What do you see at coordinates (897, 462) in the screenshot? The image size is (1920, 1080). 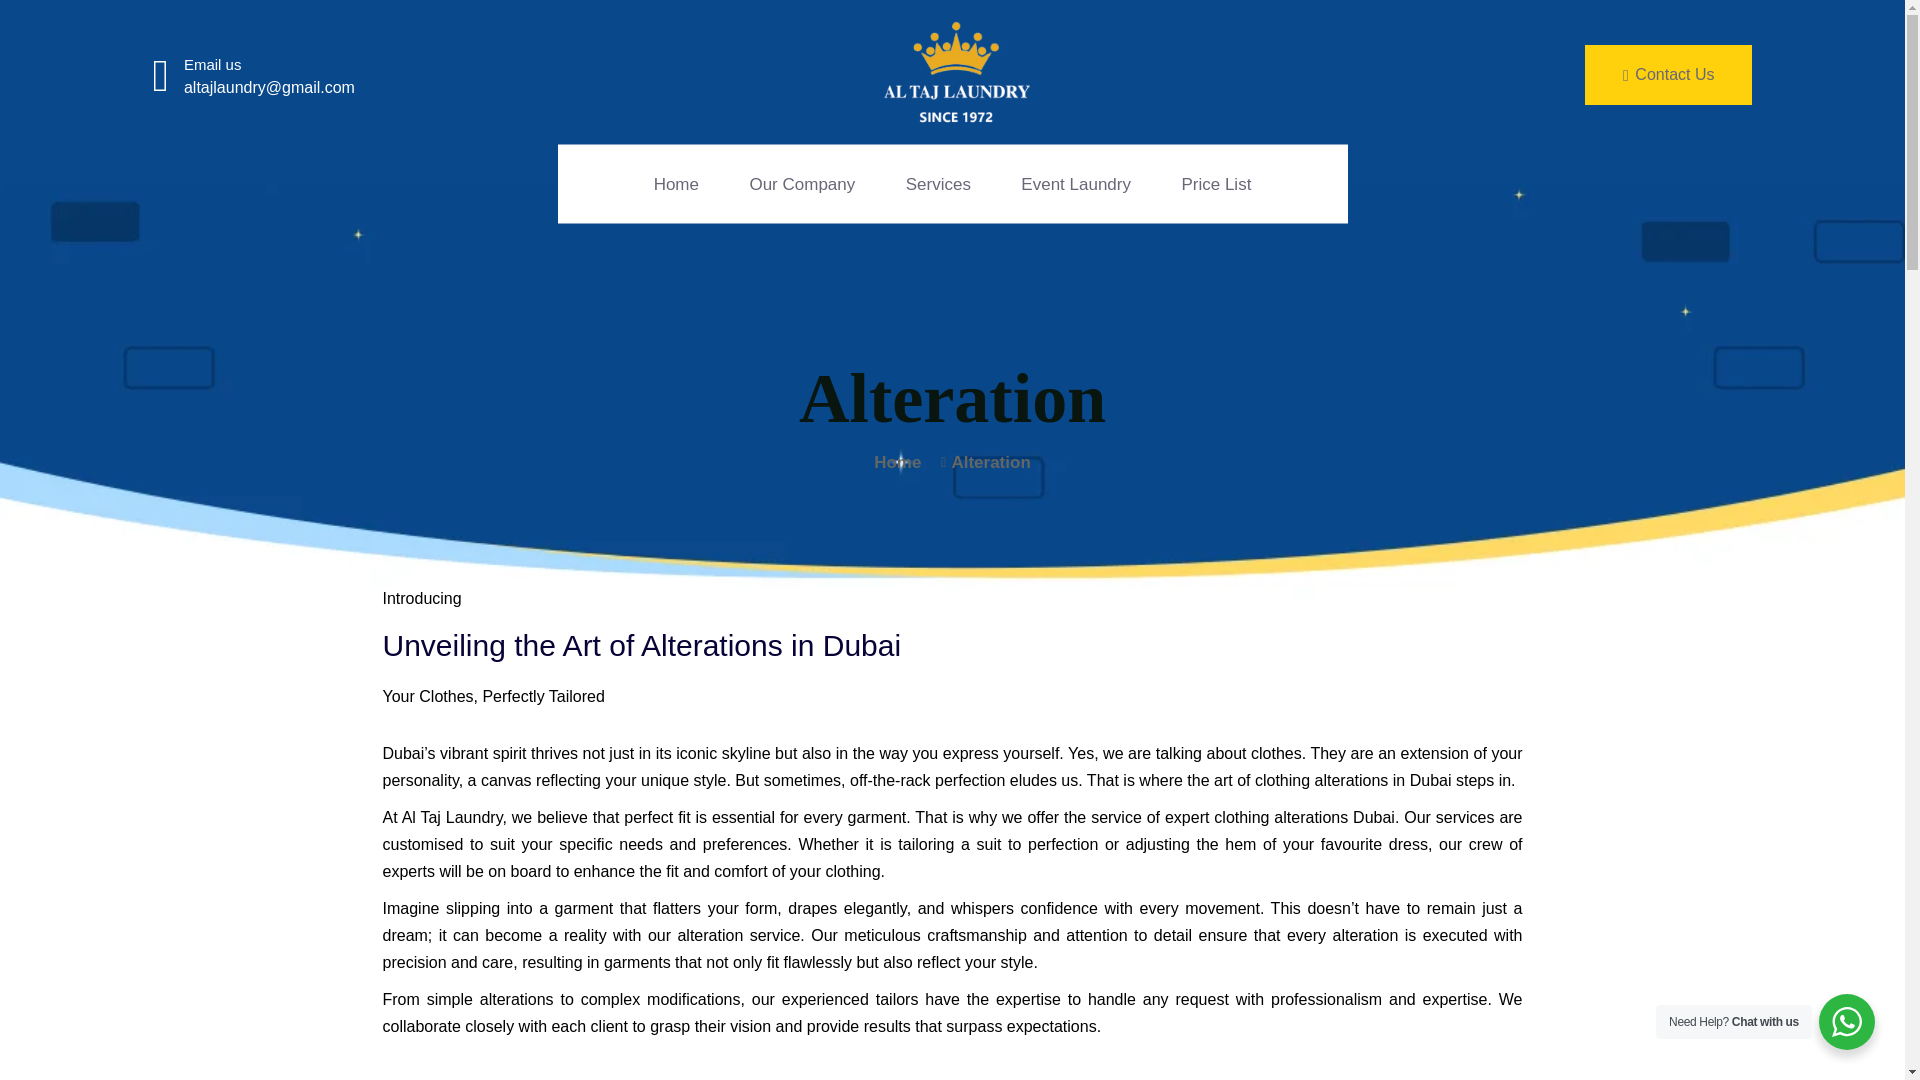 I see `Home` at bounding box center [897, 462].